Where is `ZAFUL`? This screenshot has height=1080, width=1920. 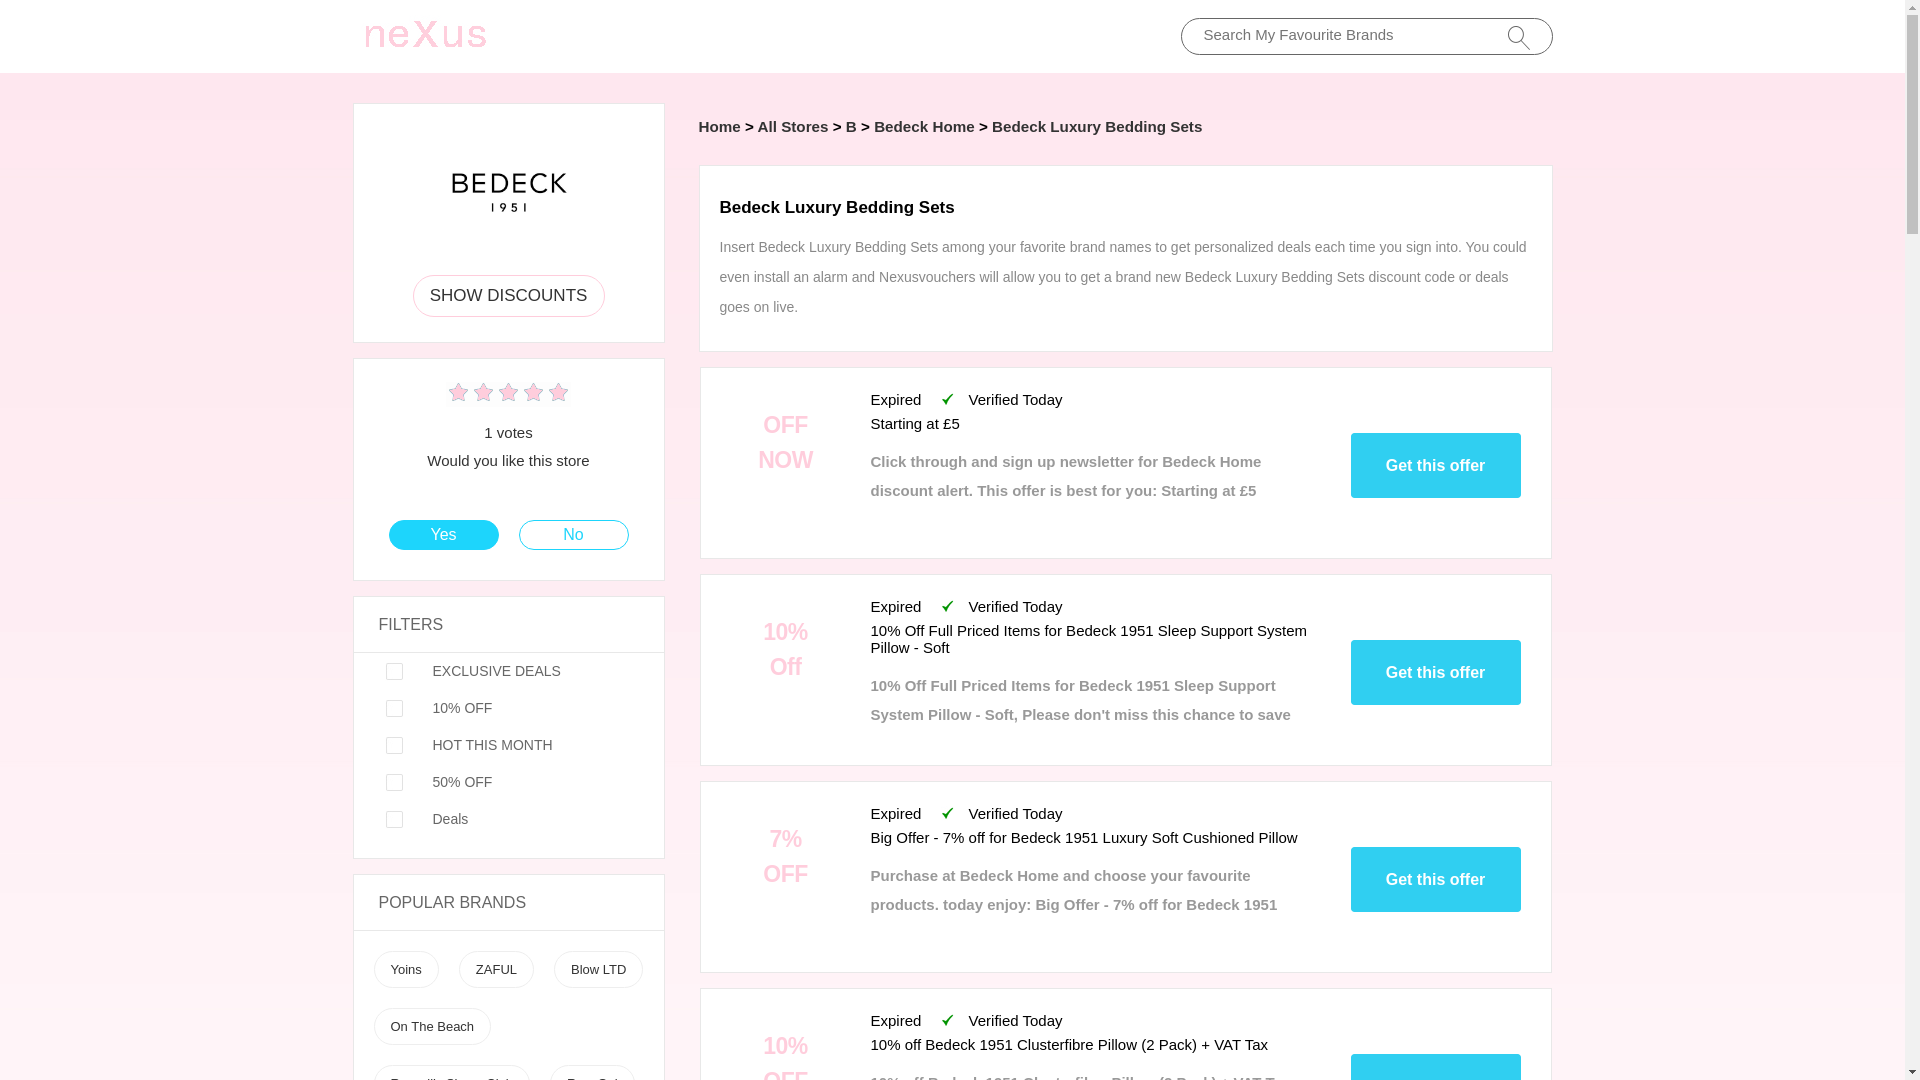
ZAFUL is located at coordinates (496, 970).